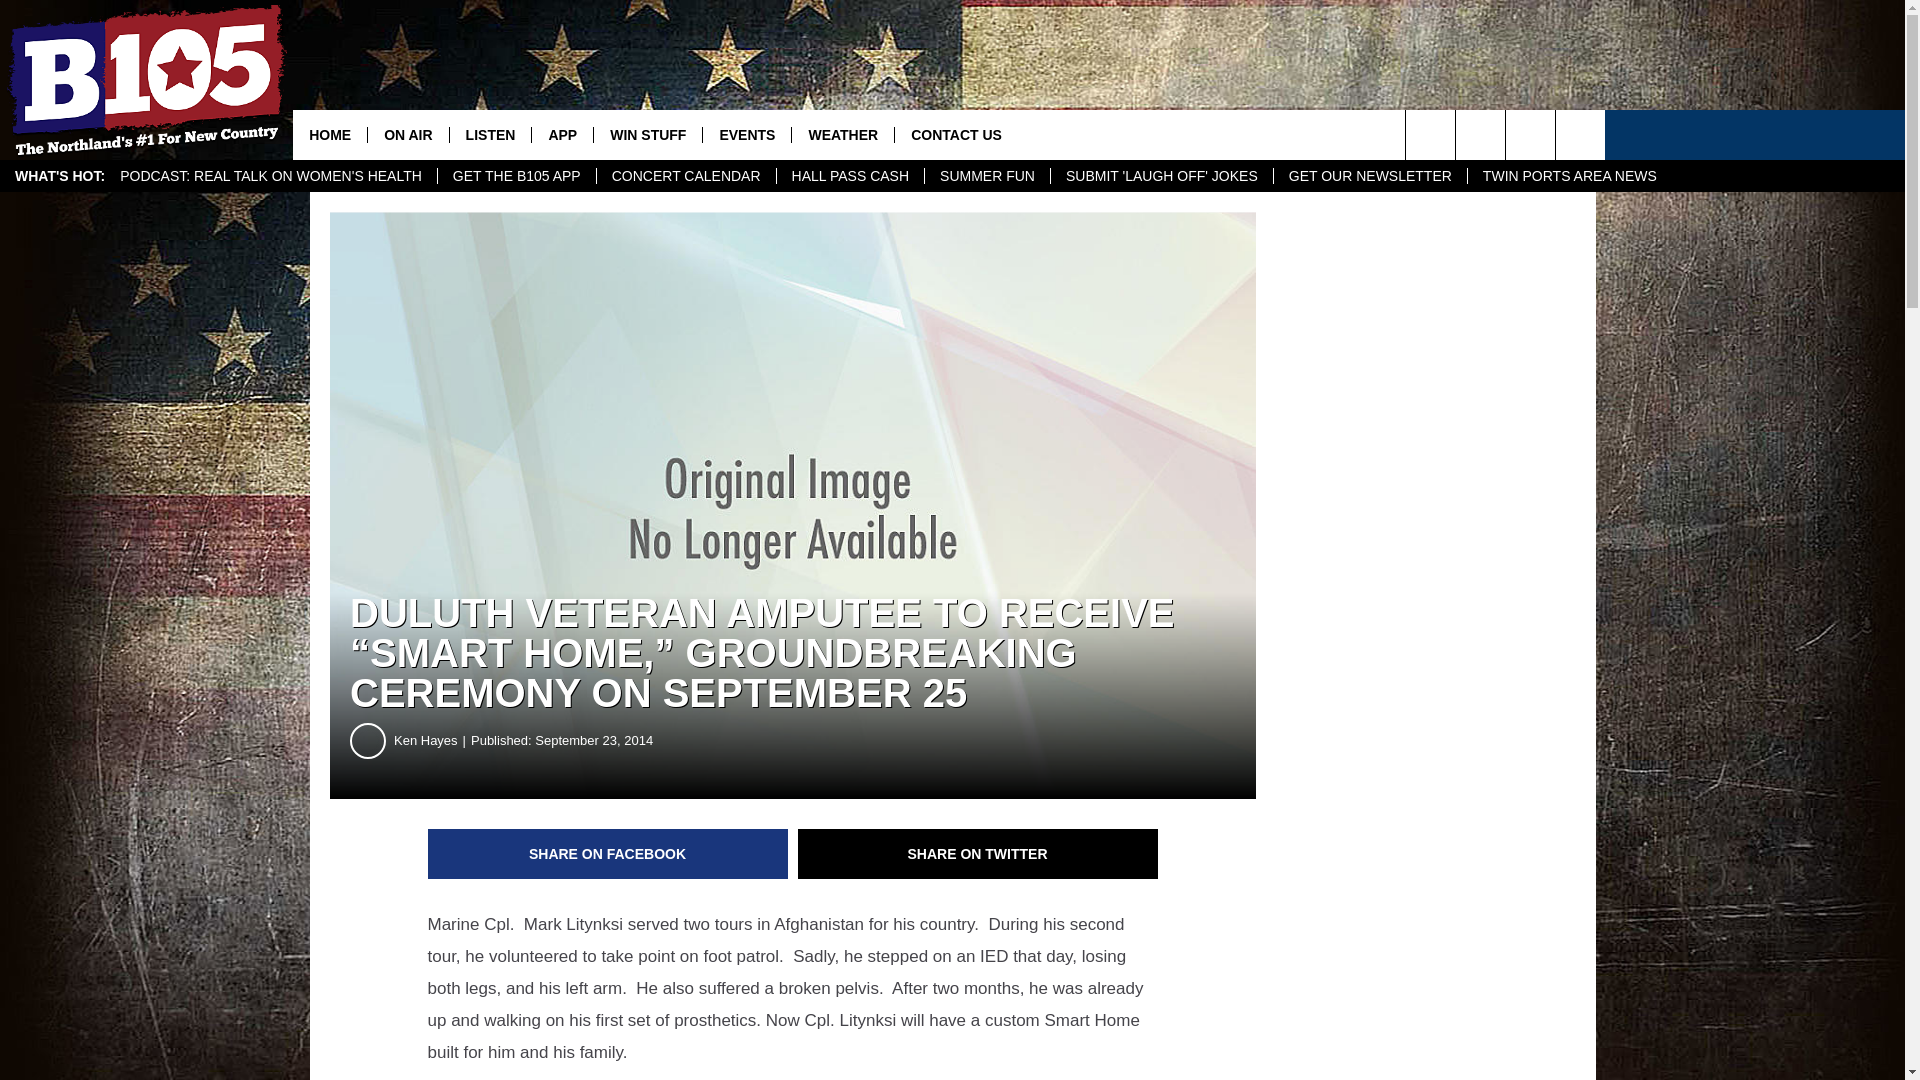 This screenshot has height=1080, width=1920. What do you see at coordinates (978, 854) in the screenshot?
I see `Share on Twitter` at bounding box center [978, 854].